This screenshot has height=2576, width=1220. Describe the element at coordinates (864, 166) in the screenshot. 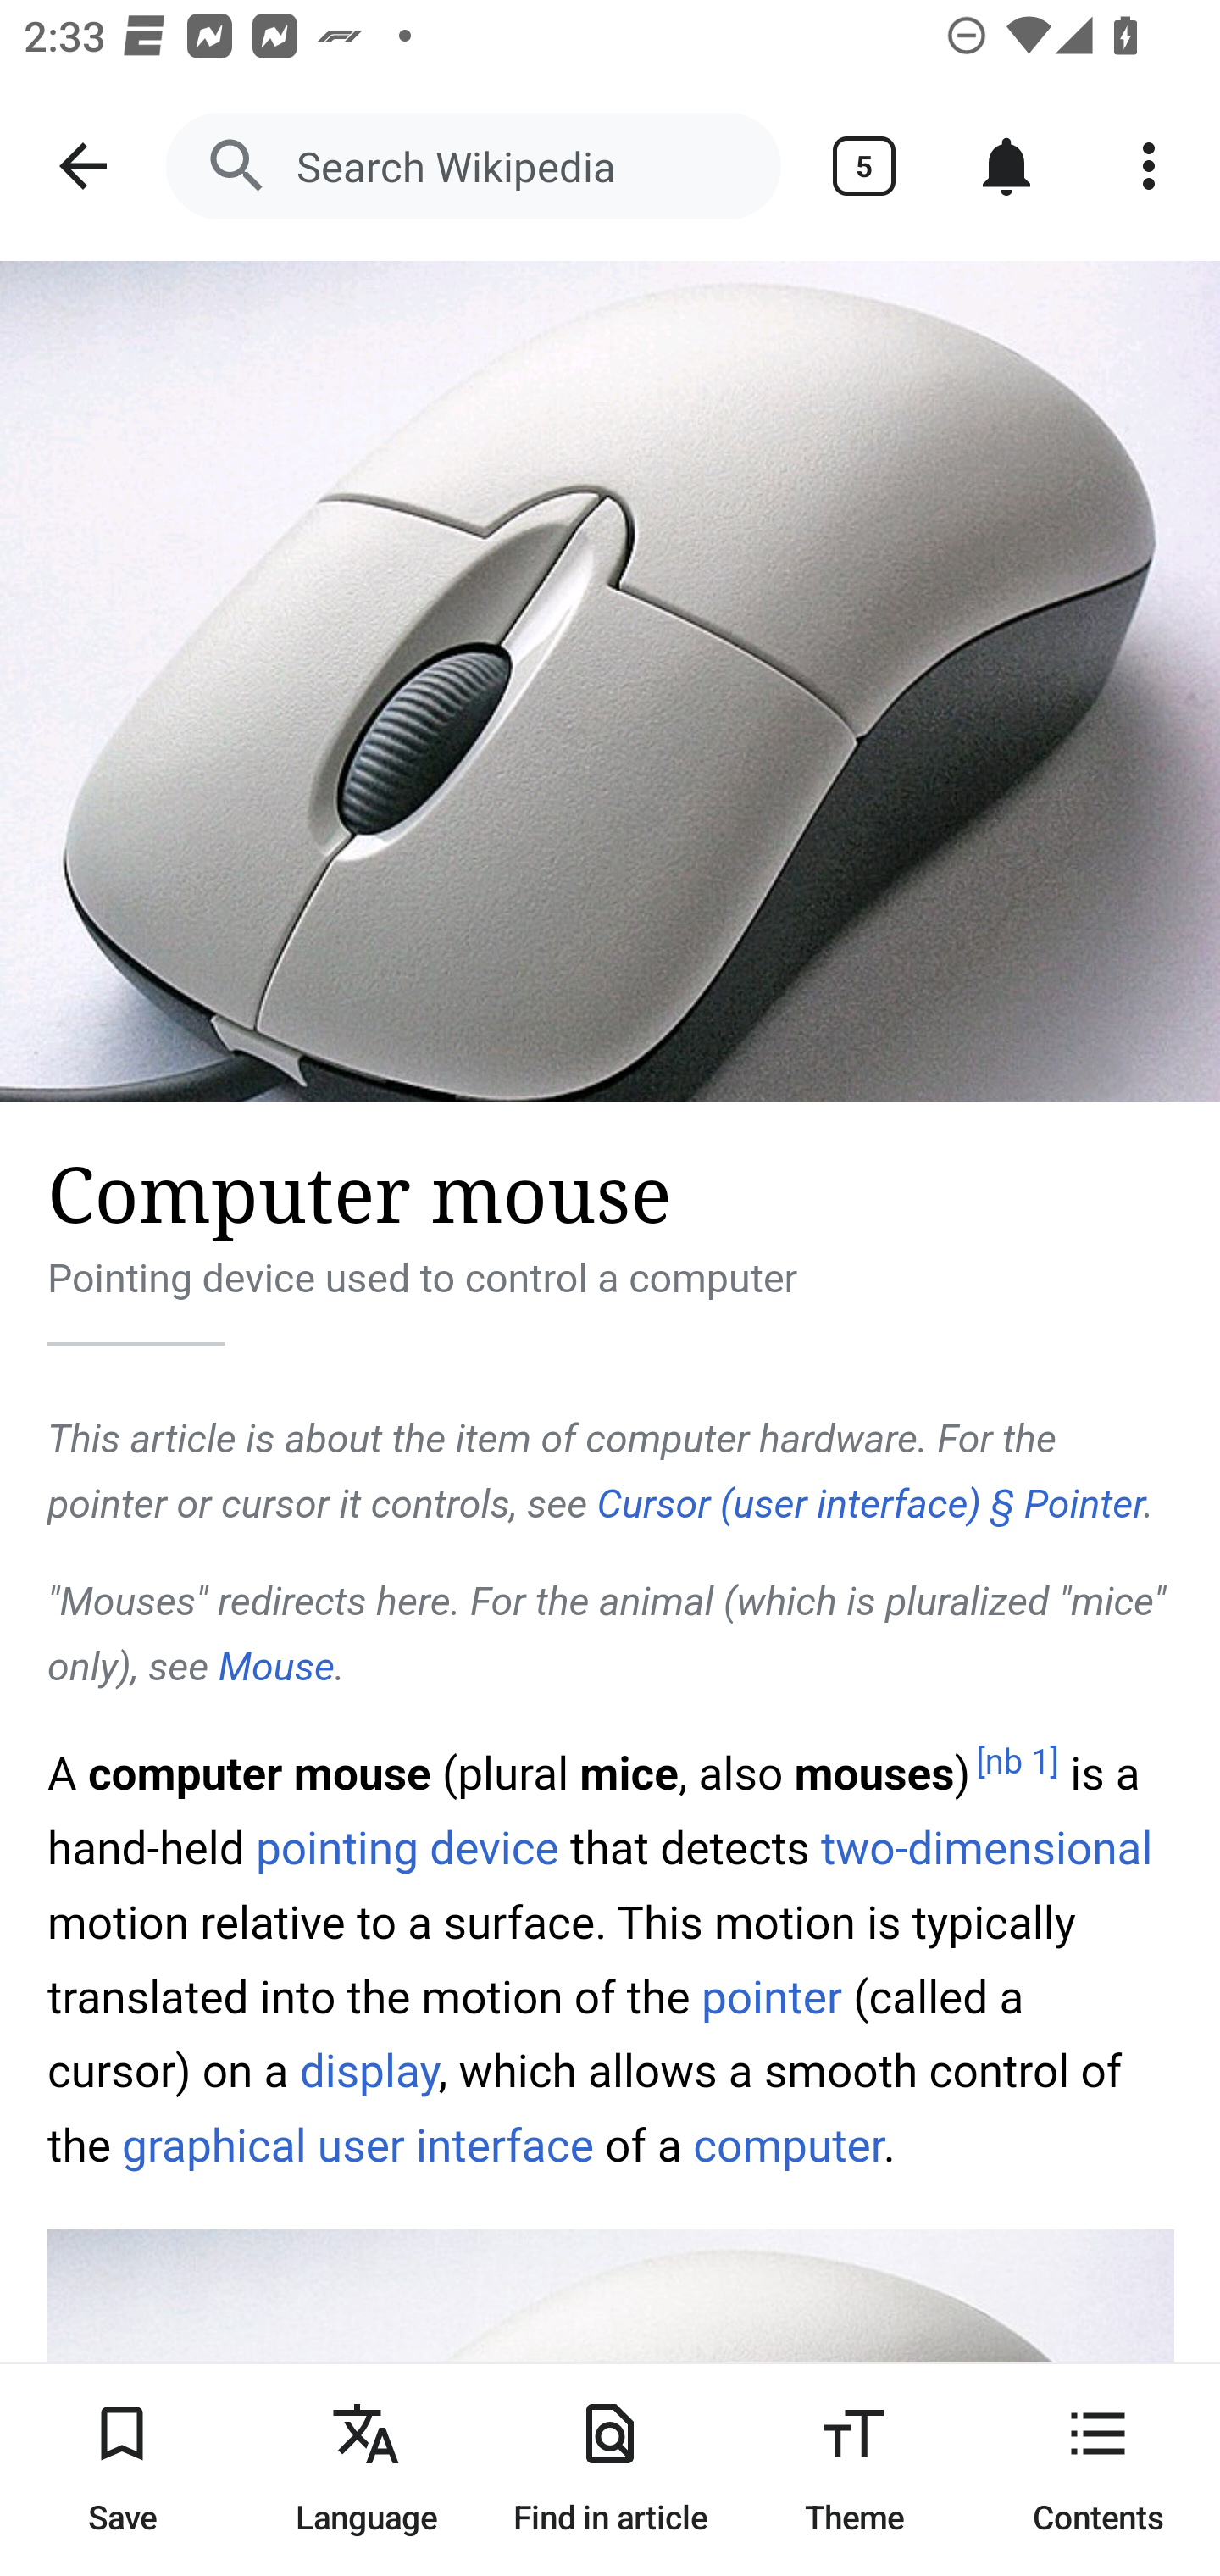

I see `Show tabs 5` at that location.